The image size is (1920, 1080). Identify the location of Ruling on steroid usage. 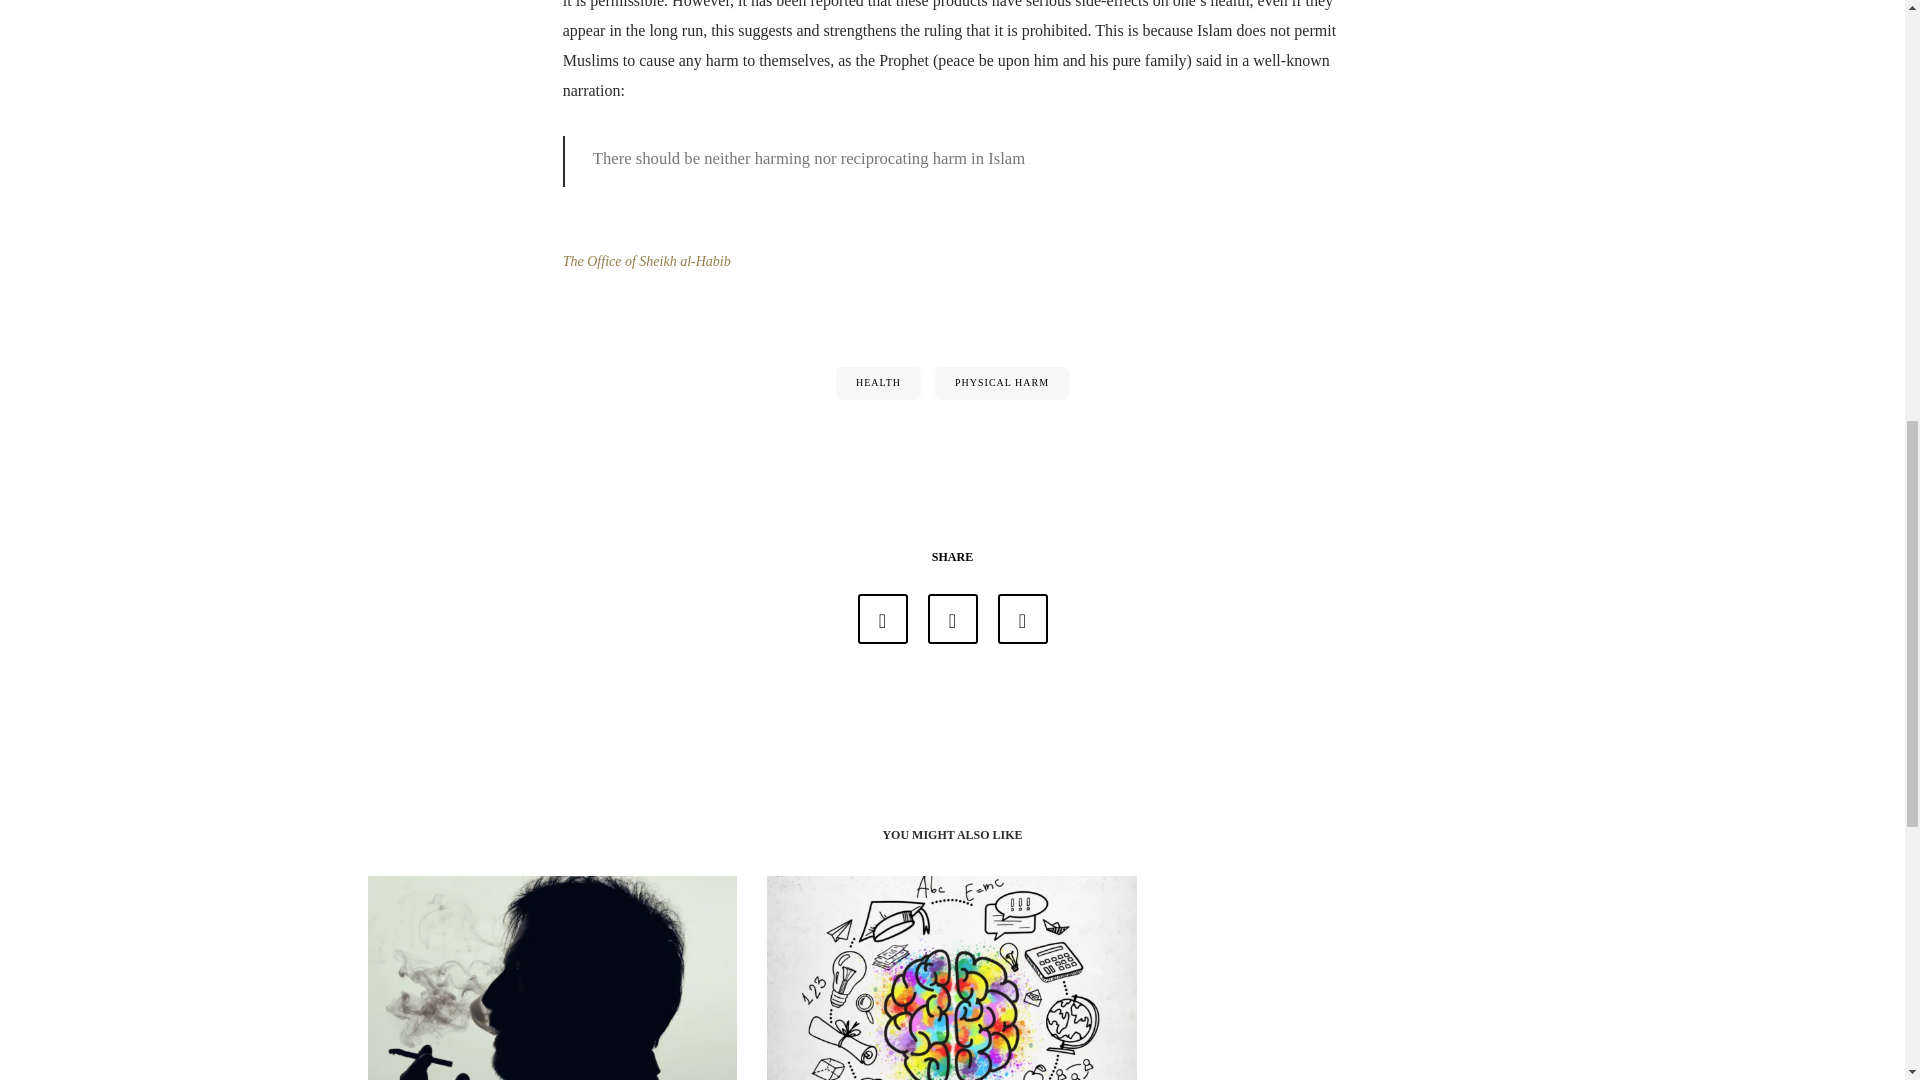
(883, 618).